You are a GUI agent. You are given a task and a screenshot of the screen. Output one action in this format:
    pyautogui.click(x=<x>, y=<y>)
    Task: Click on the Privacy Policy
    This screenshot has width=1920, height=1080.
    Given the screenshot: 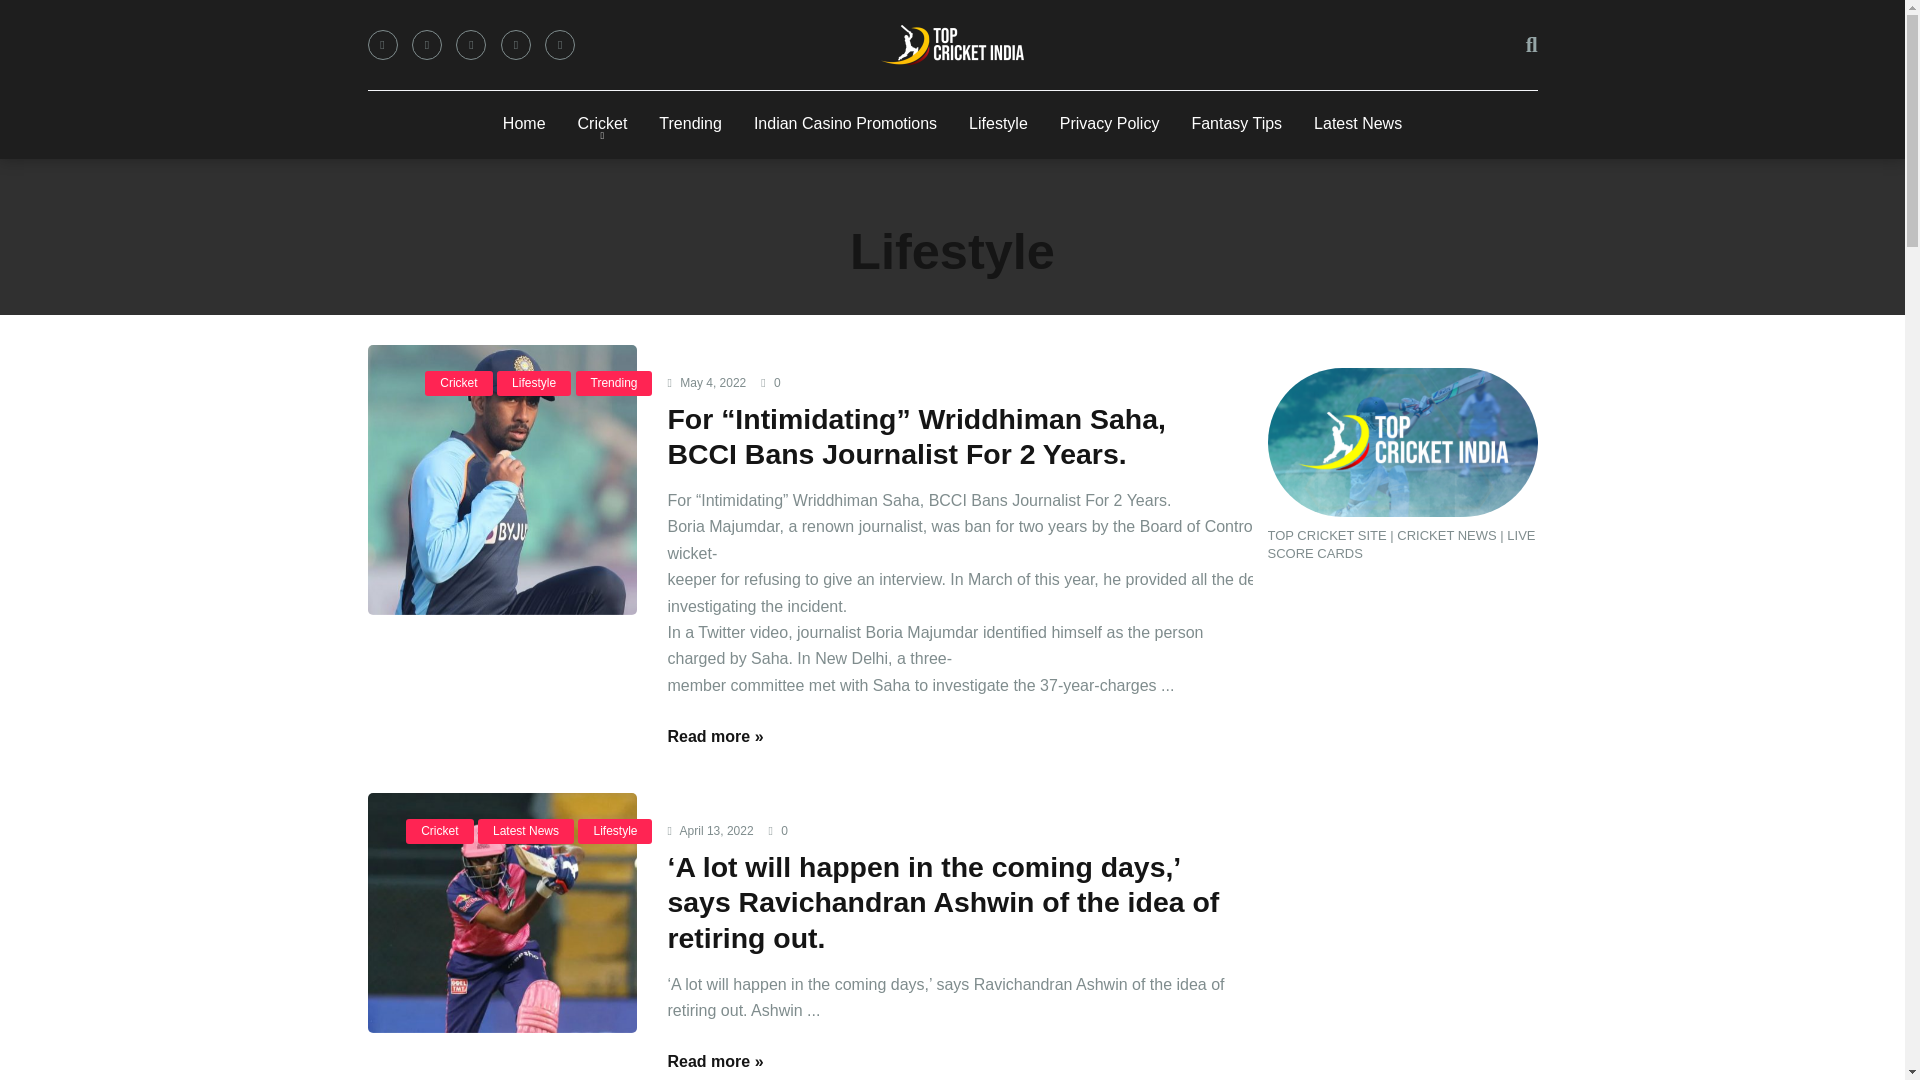 What is the action you would take?
    pyautogui.click(x=1110, y=124)
    